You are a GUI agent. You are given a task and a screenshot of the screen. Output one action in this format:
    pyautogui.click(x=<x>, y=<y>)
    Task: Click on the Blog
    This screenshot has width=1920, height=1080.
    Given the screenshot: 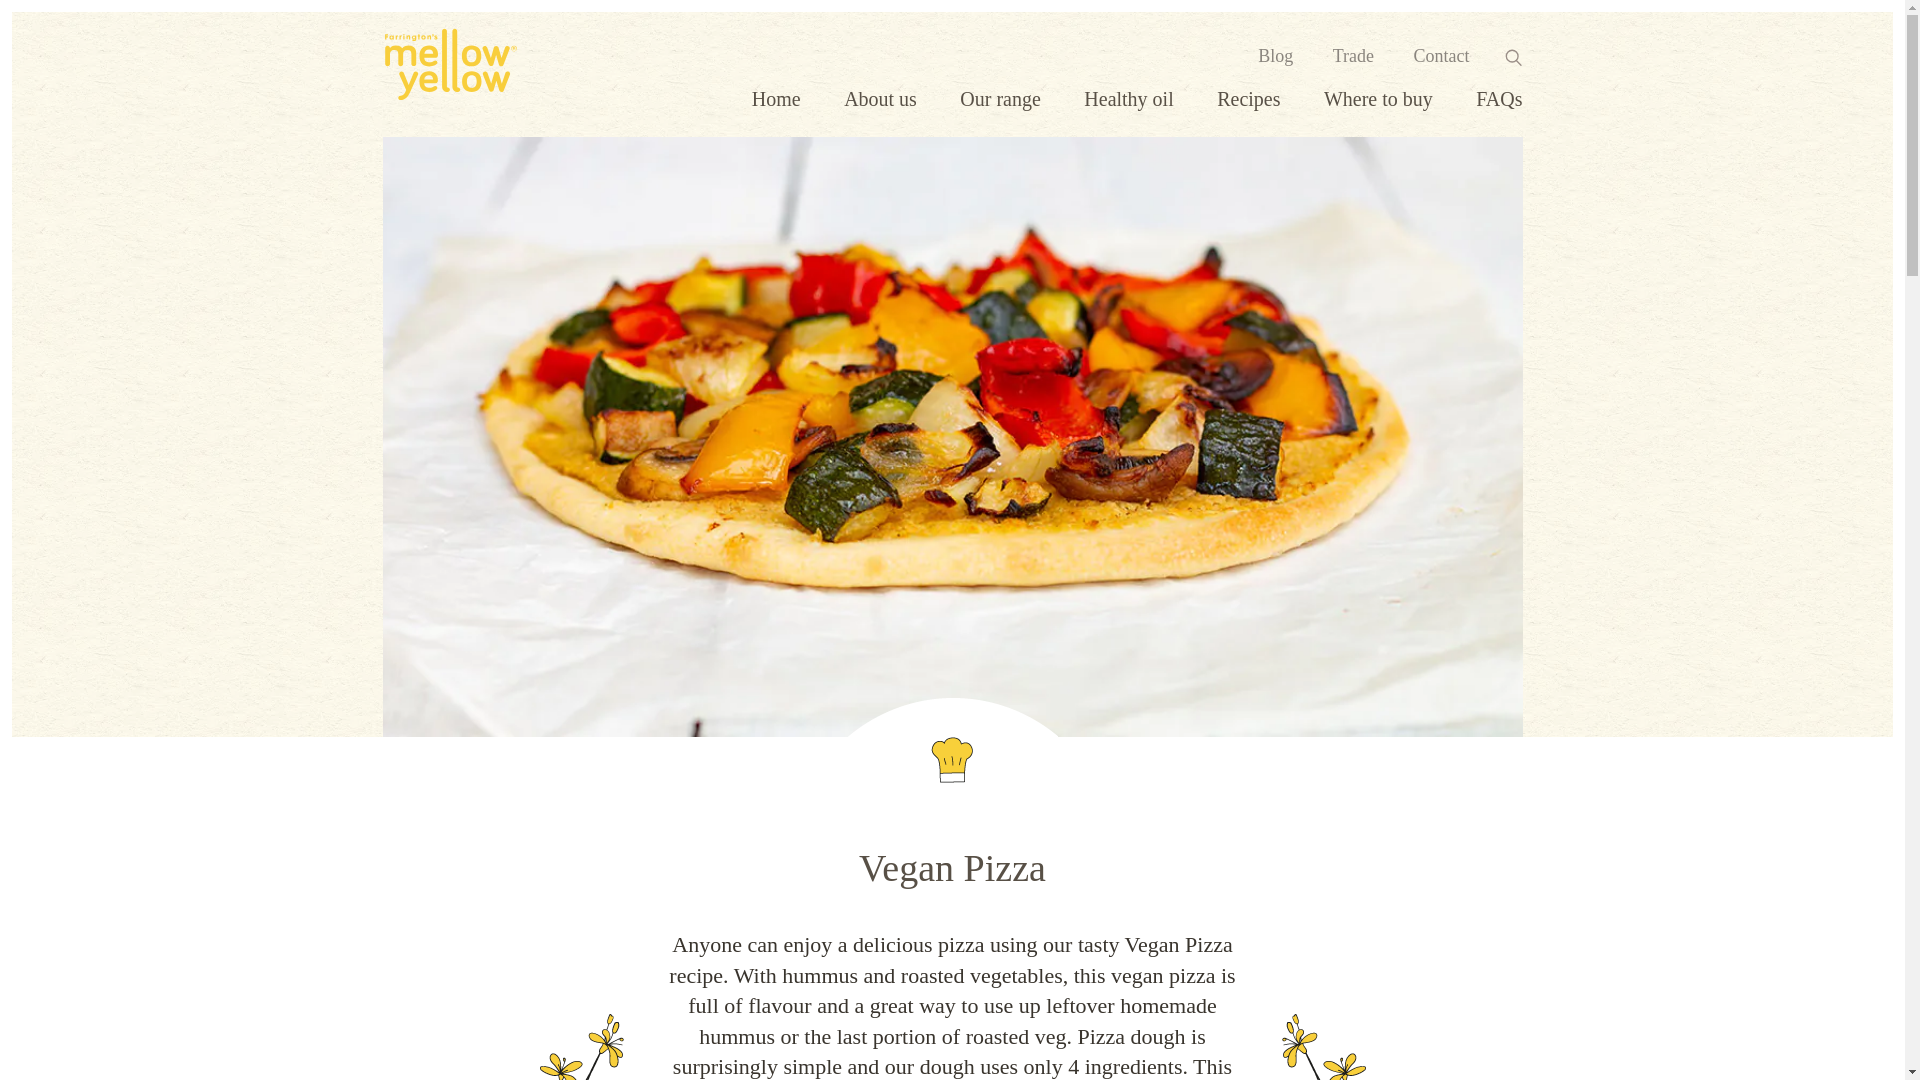 What is the action you would take?
    pyautogui.click(x=1274, y=56)
    